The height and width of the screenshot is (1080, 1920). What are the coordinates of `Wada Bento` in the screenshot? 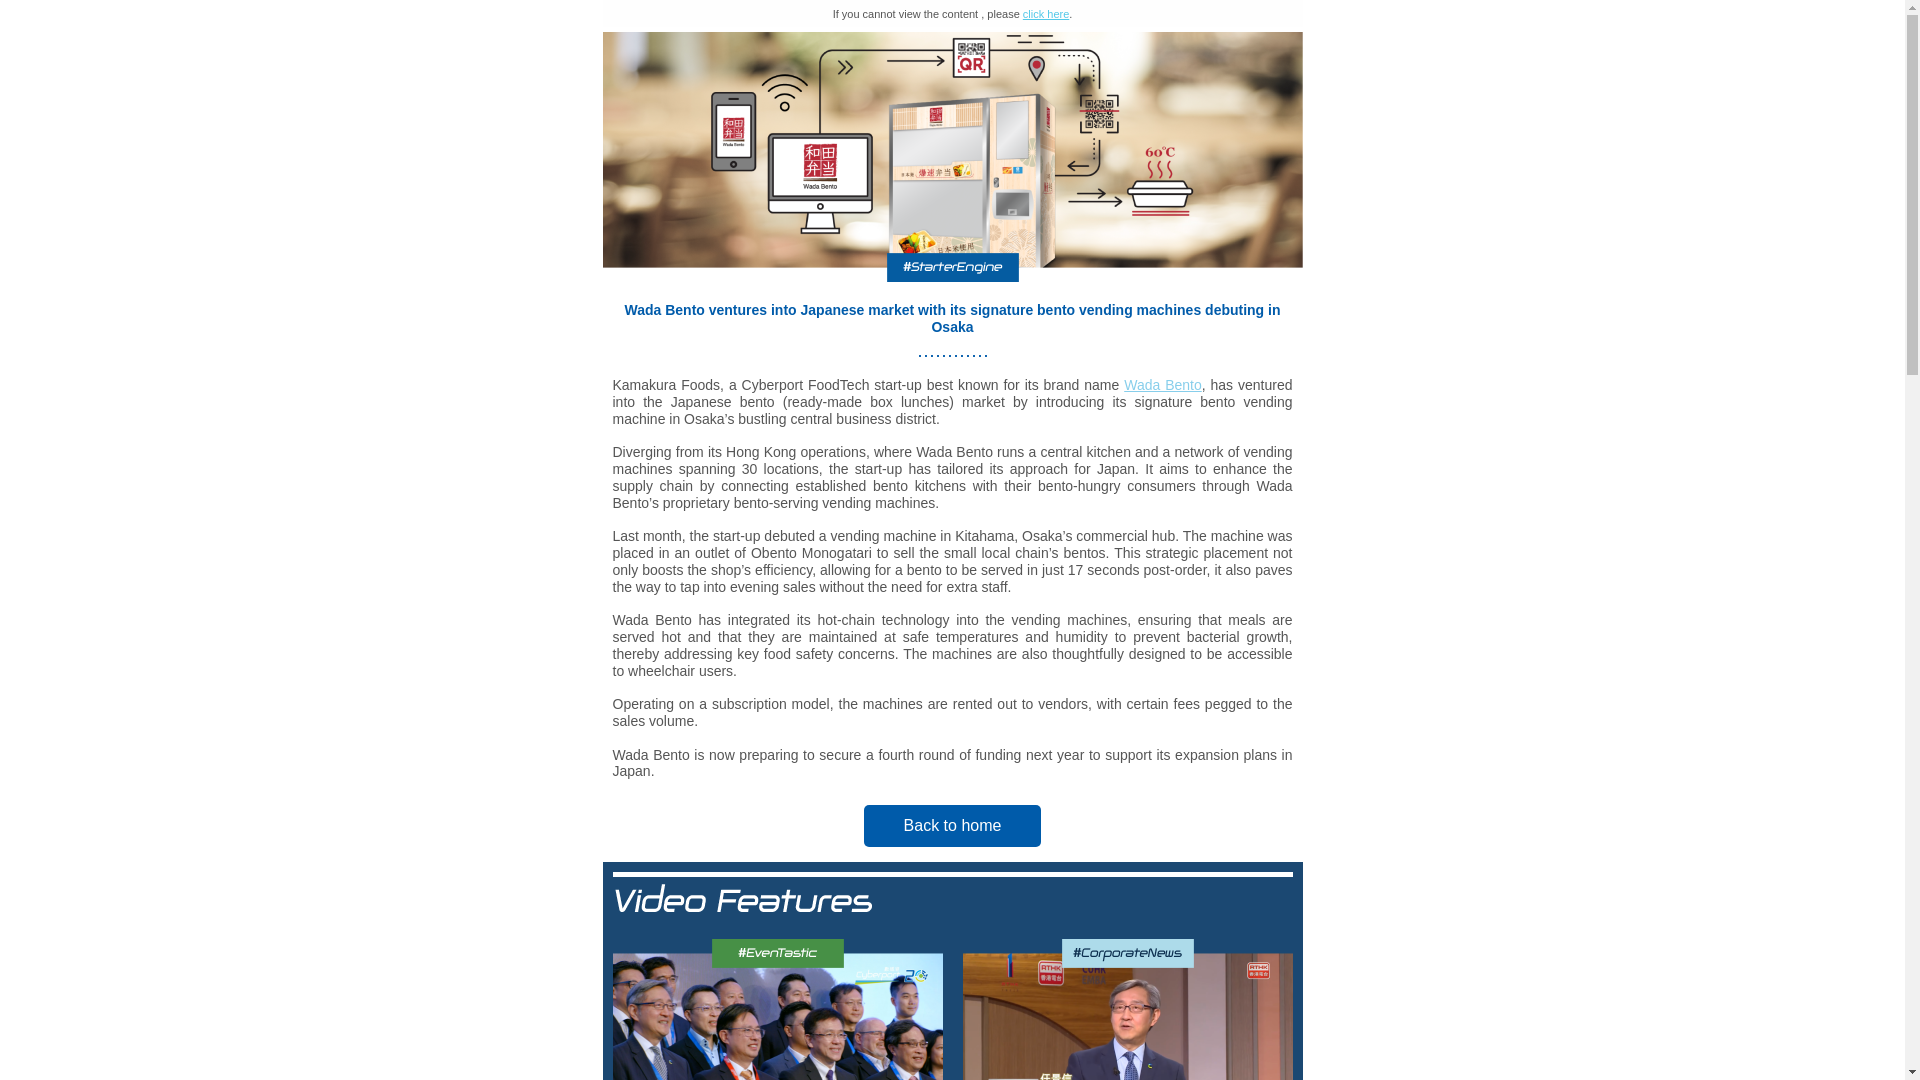 It's located at (1162, 384).